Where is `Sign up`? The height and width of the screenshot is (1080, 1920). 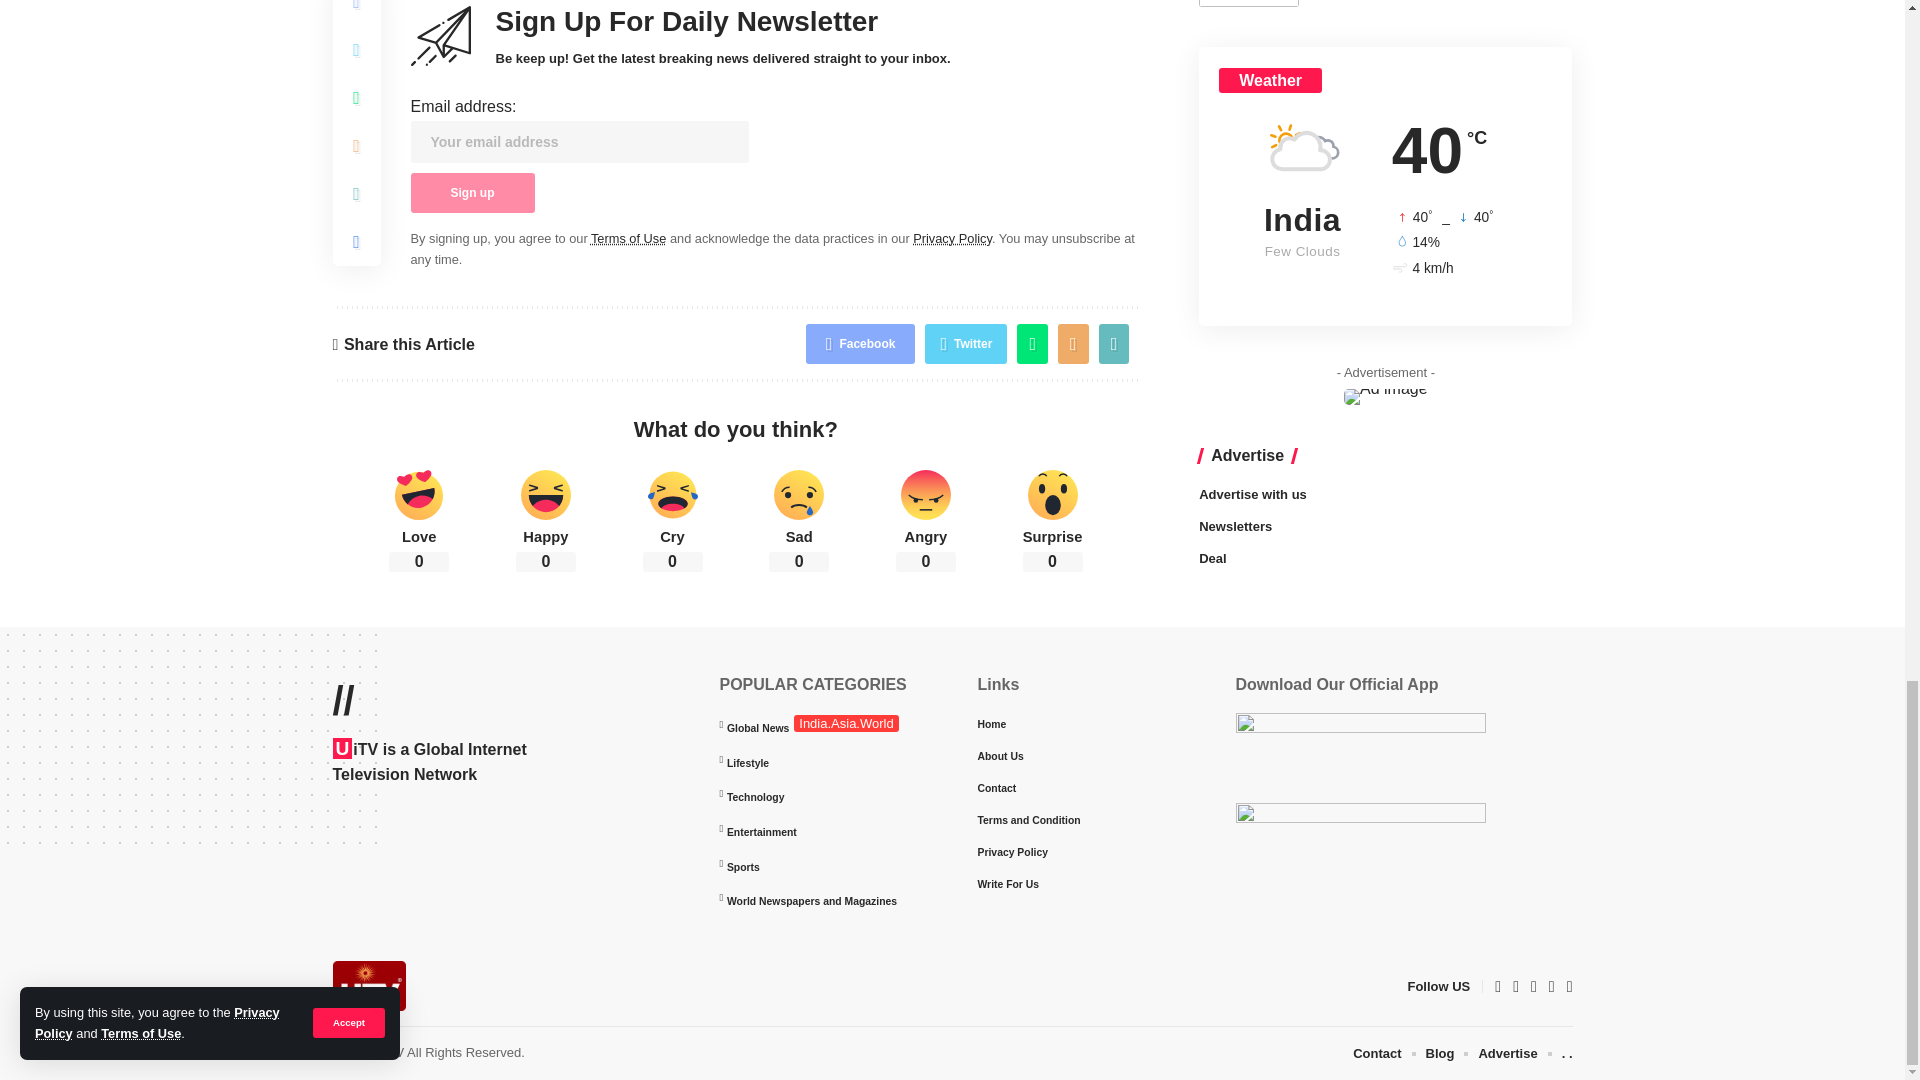 Sign up is located at coordinates (472, 192).